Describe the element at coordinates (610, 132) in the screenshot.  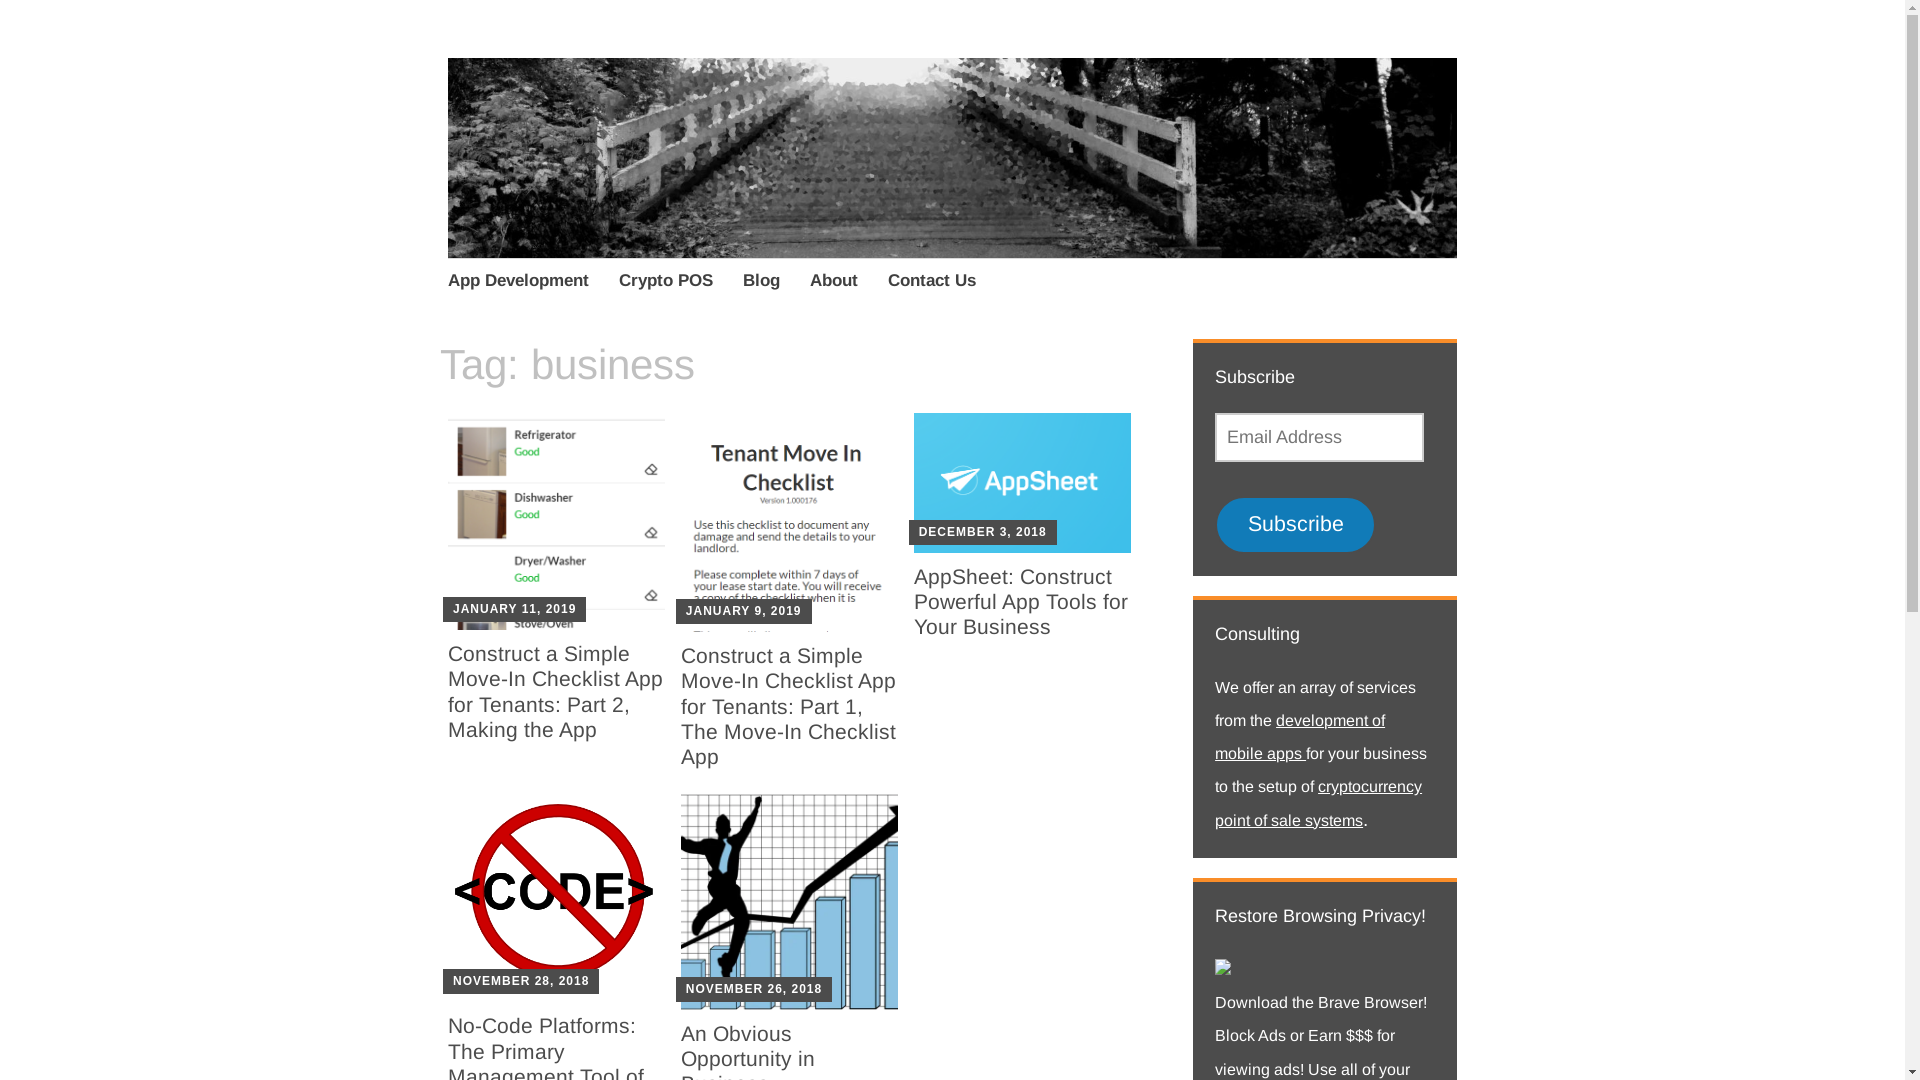
I see `CryptoCoach` at that location.